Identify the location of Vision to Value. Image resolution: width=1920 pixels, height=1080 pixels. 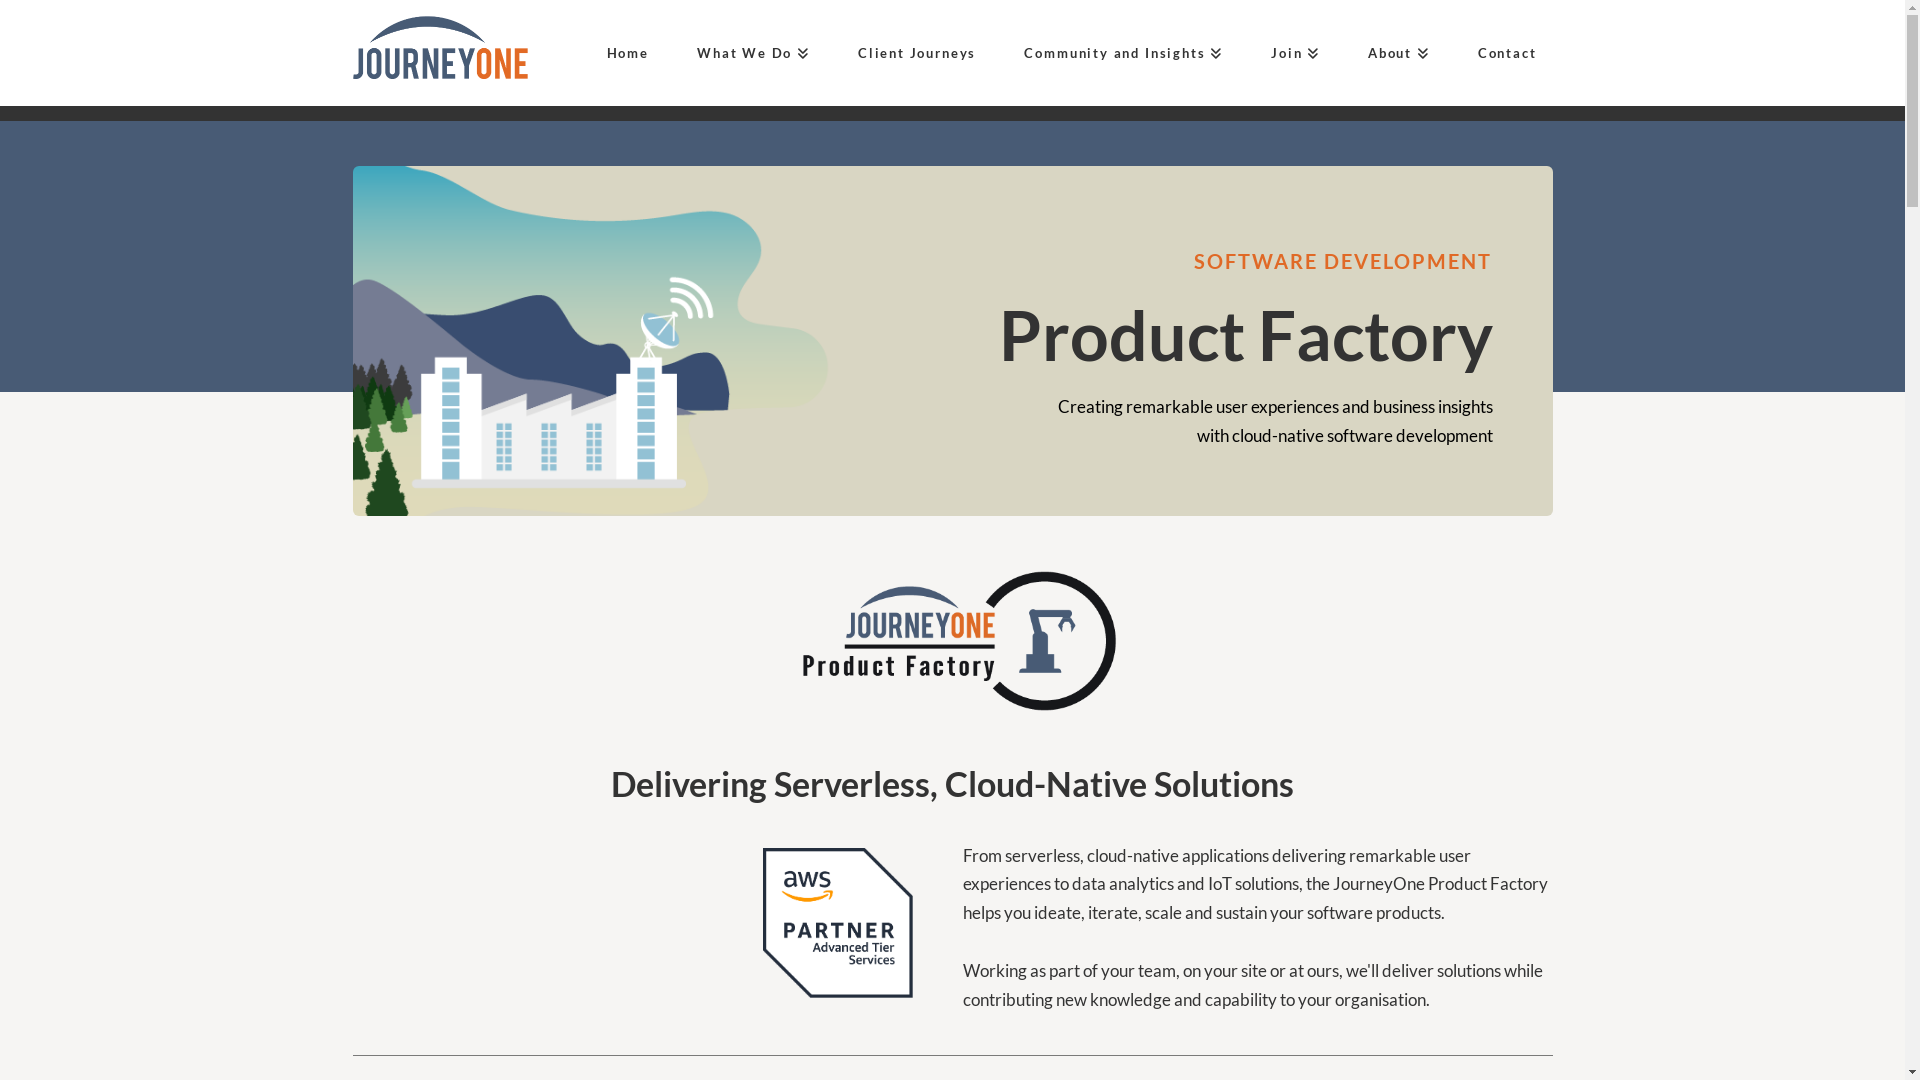
(440, 48).